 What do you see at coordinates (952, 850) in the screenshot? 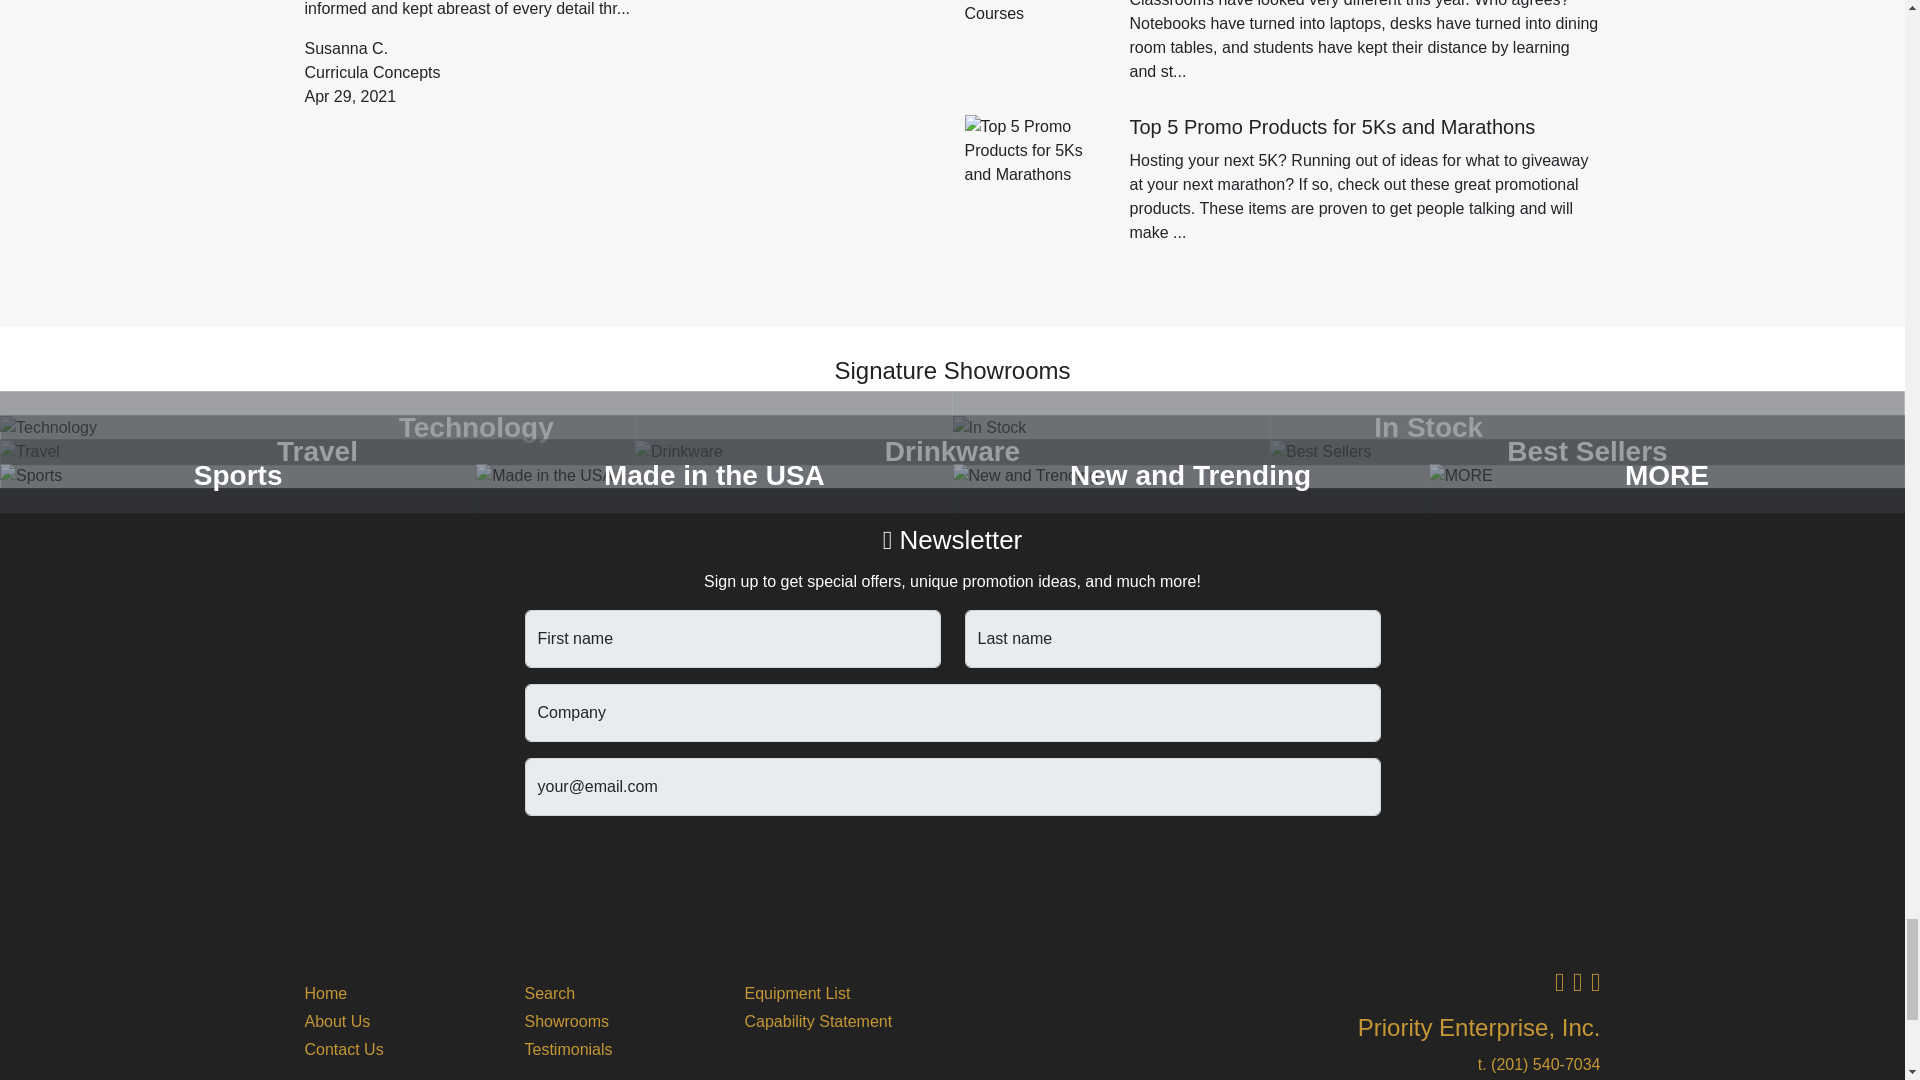
I see `Subscribe` at bounding box center [952, 850].